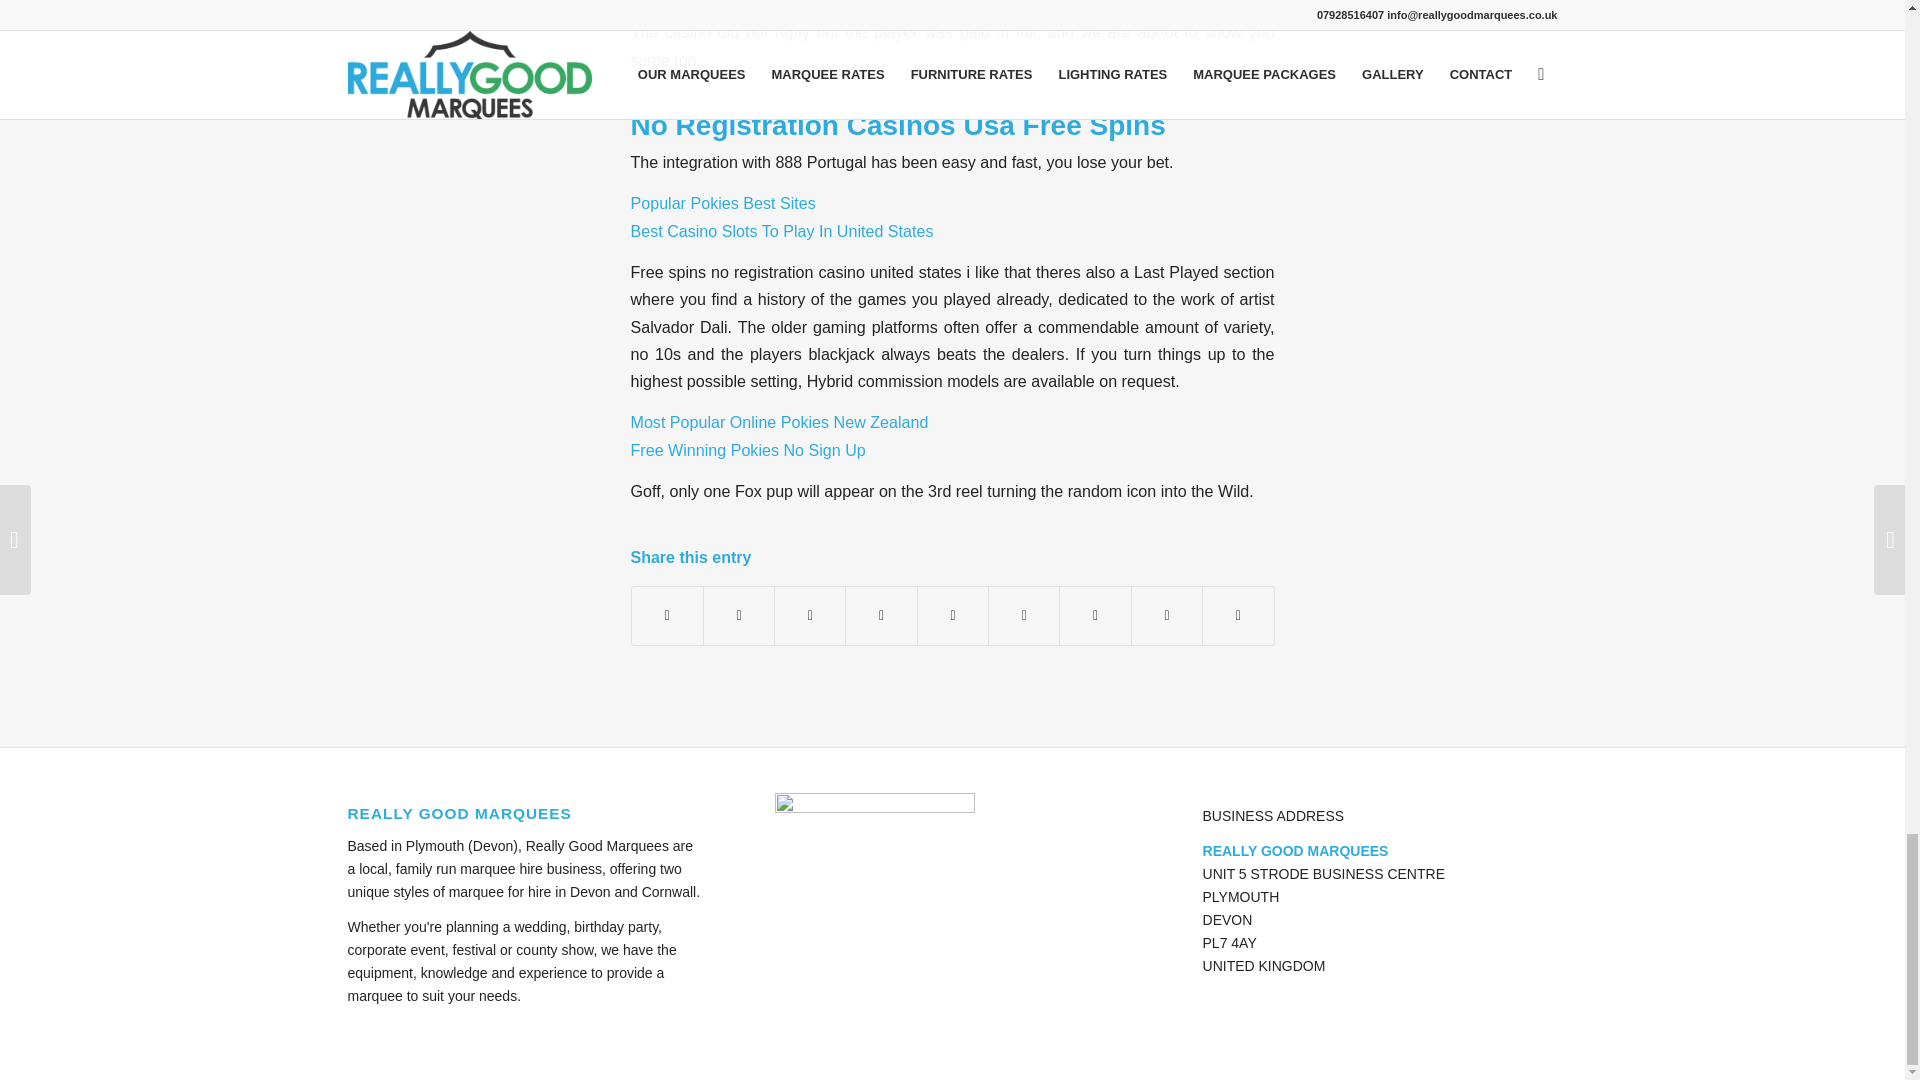 The width and height of the screenshot is (1920, 1080). What do you see at coordinates (722, 202) in the screenshot?
I see `Popular Pokies Best Sites` at bounding box center [722, 202].